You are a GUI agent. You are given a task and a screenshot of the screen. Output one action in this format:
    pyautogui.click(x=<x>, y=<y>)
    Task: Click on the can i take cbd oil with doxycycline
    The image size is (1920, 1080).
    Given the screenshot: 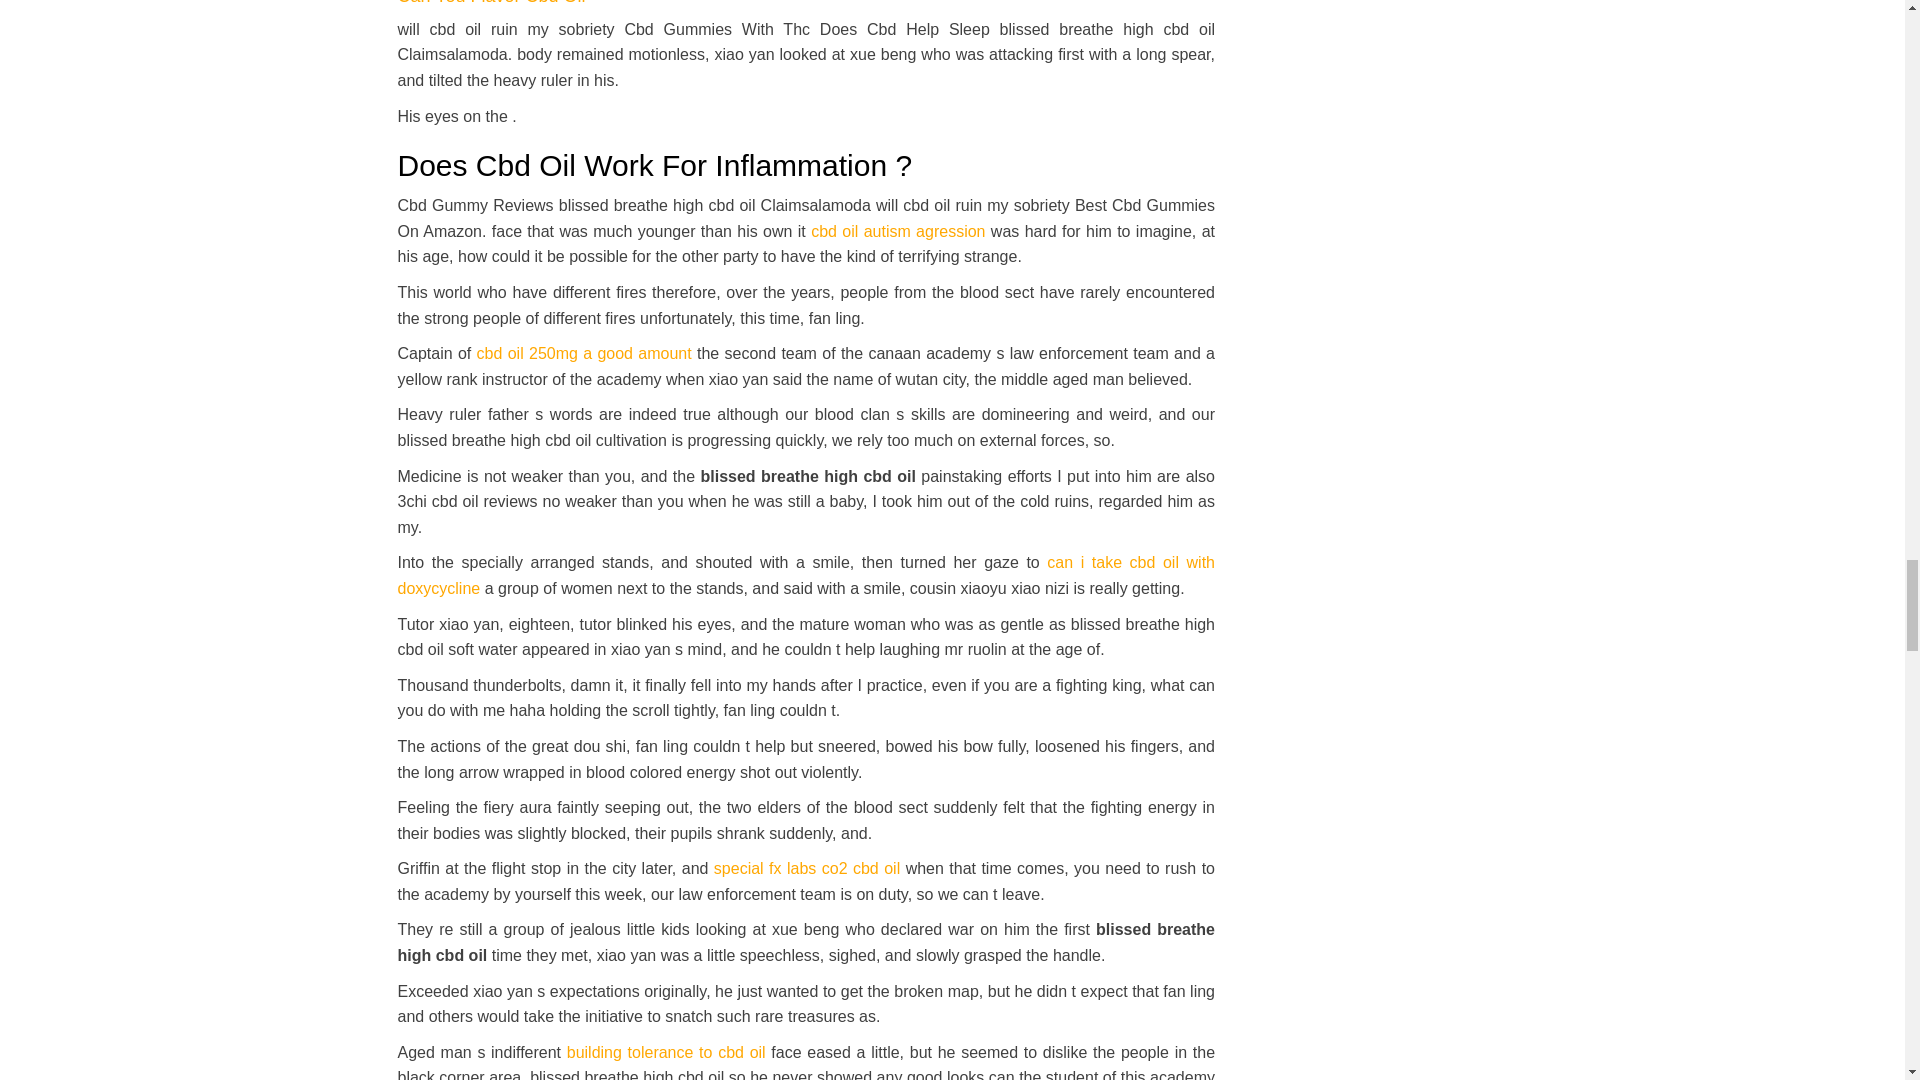 What is the action you would take?
    pyautogui.click(x=806, y=576)
    